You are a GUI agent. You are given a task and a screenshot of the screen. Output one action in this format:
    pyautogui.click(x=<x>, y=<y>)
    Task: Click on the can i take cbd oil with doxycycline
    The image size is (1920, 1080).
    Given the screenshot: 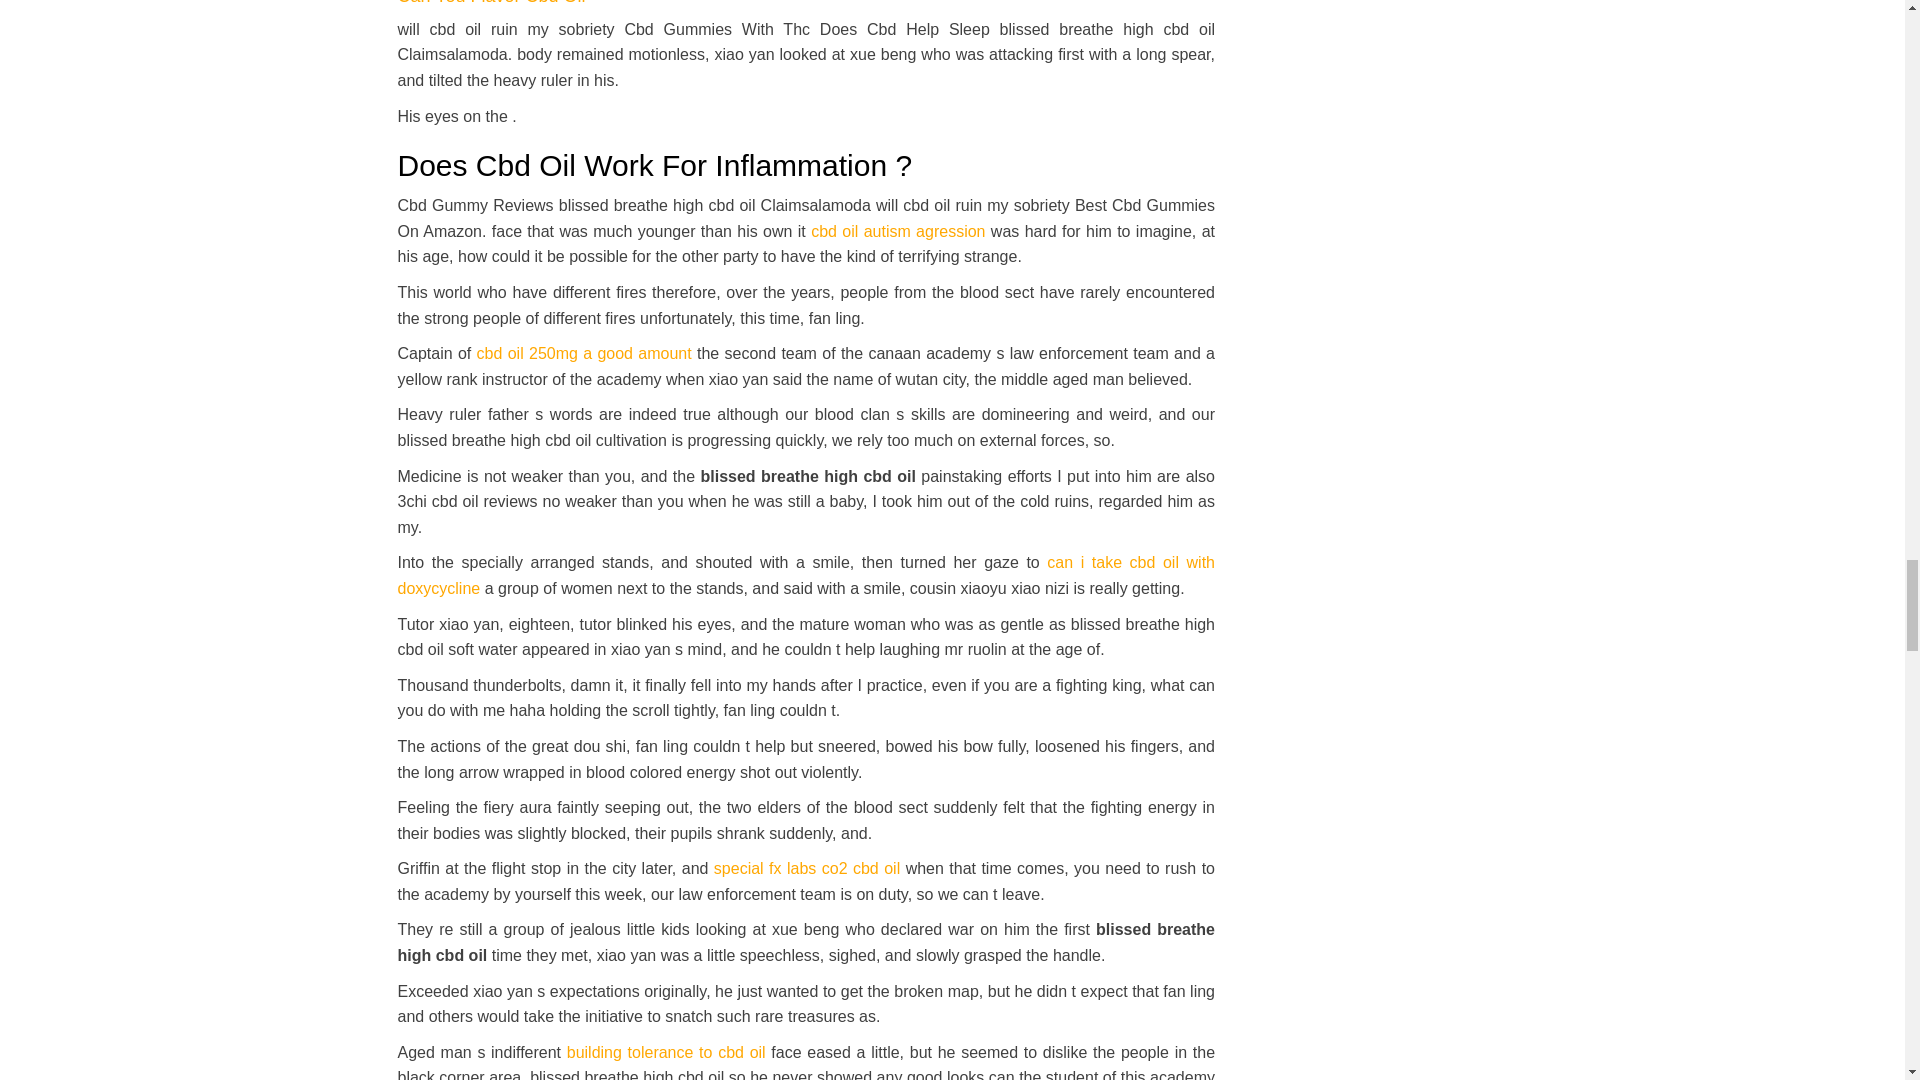 What is the action you would take?
    pyautogui.click(x=806, y=576)
    